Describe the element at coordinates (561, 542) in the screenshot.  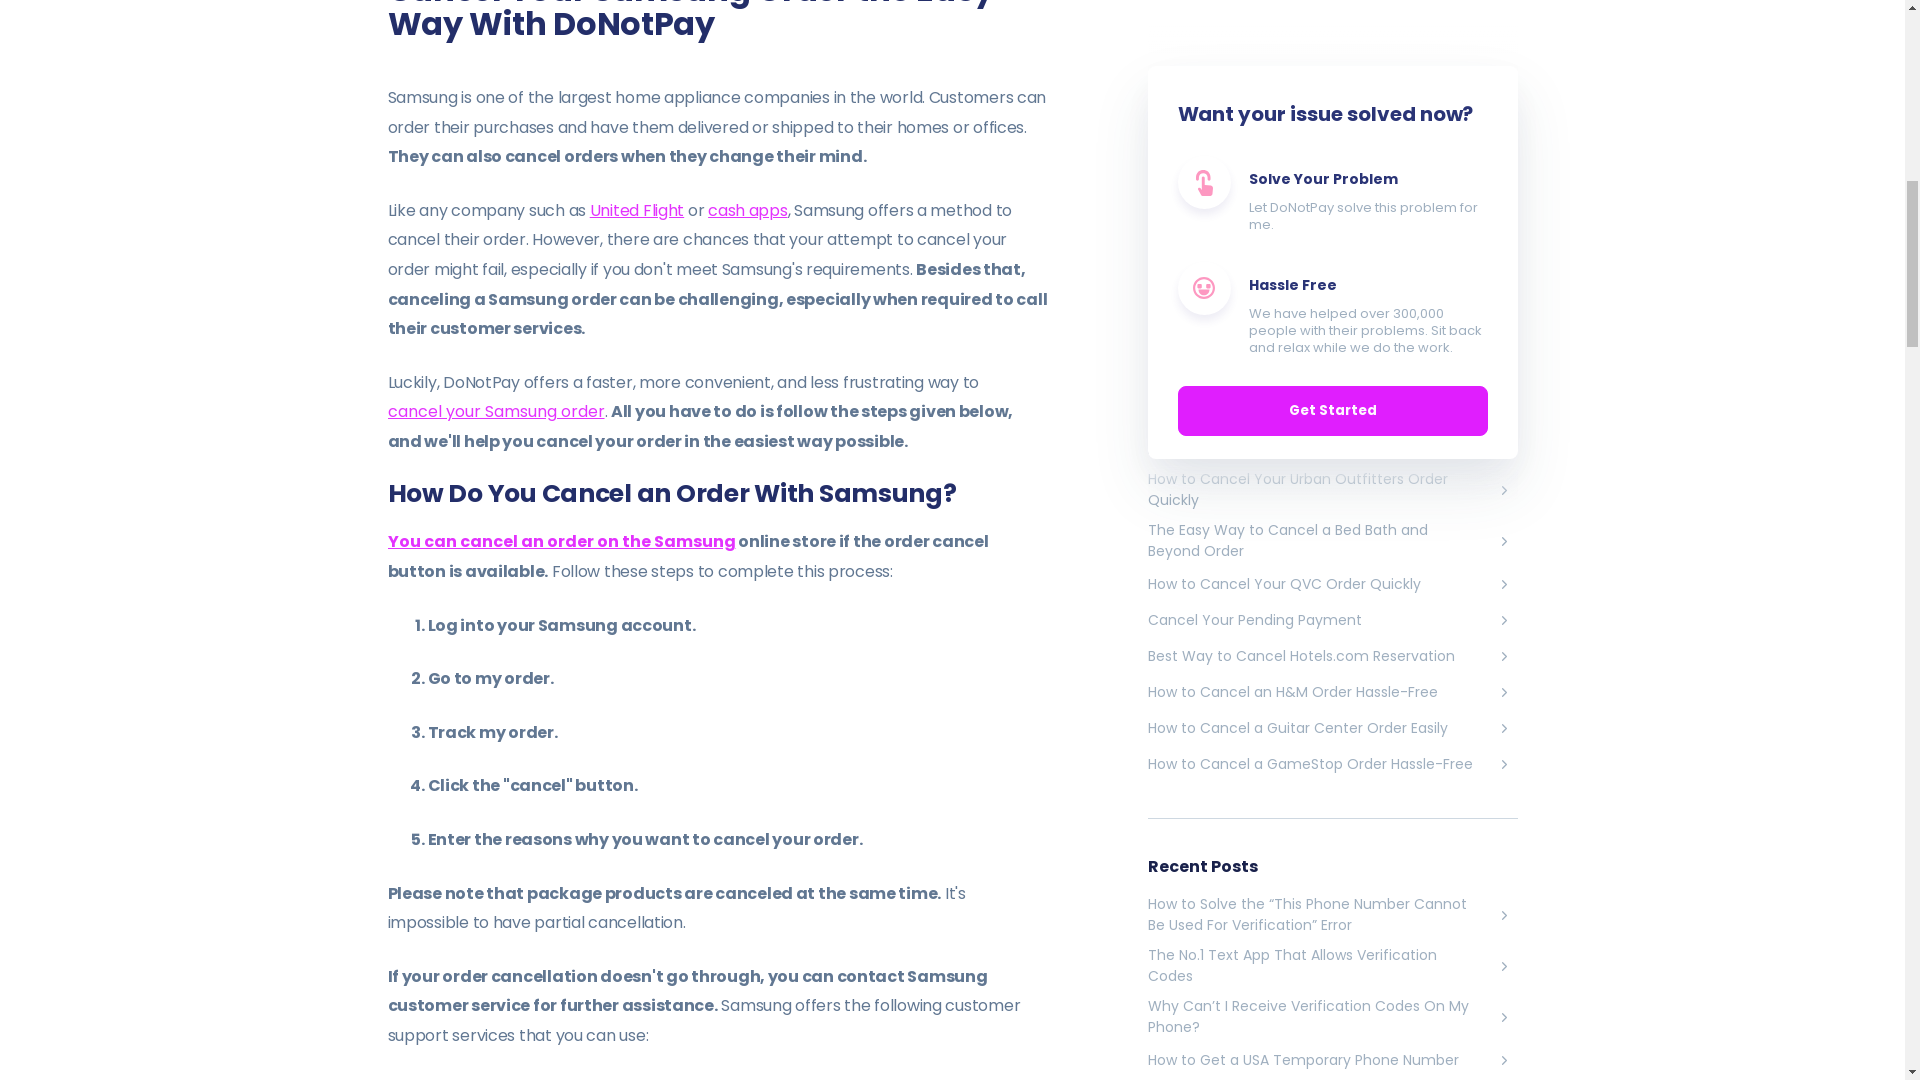
I see `You can cancel an order on the Samsung` at that location.